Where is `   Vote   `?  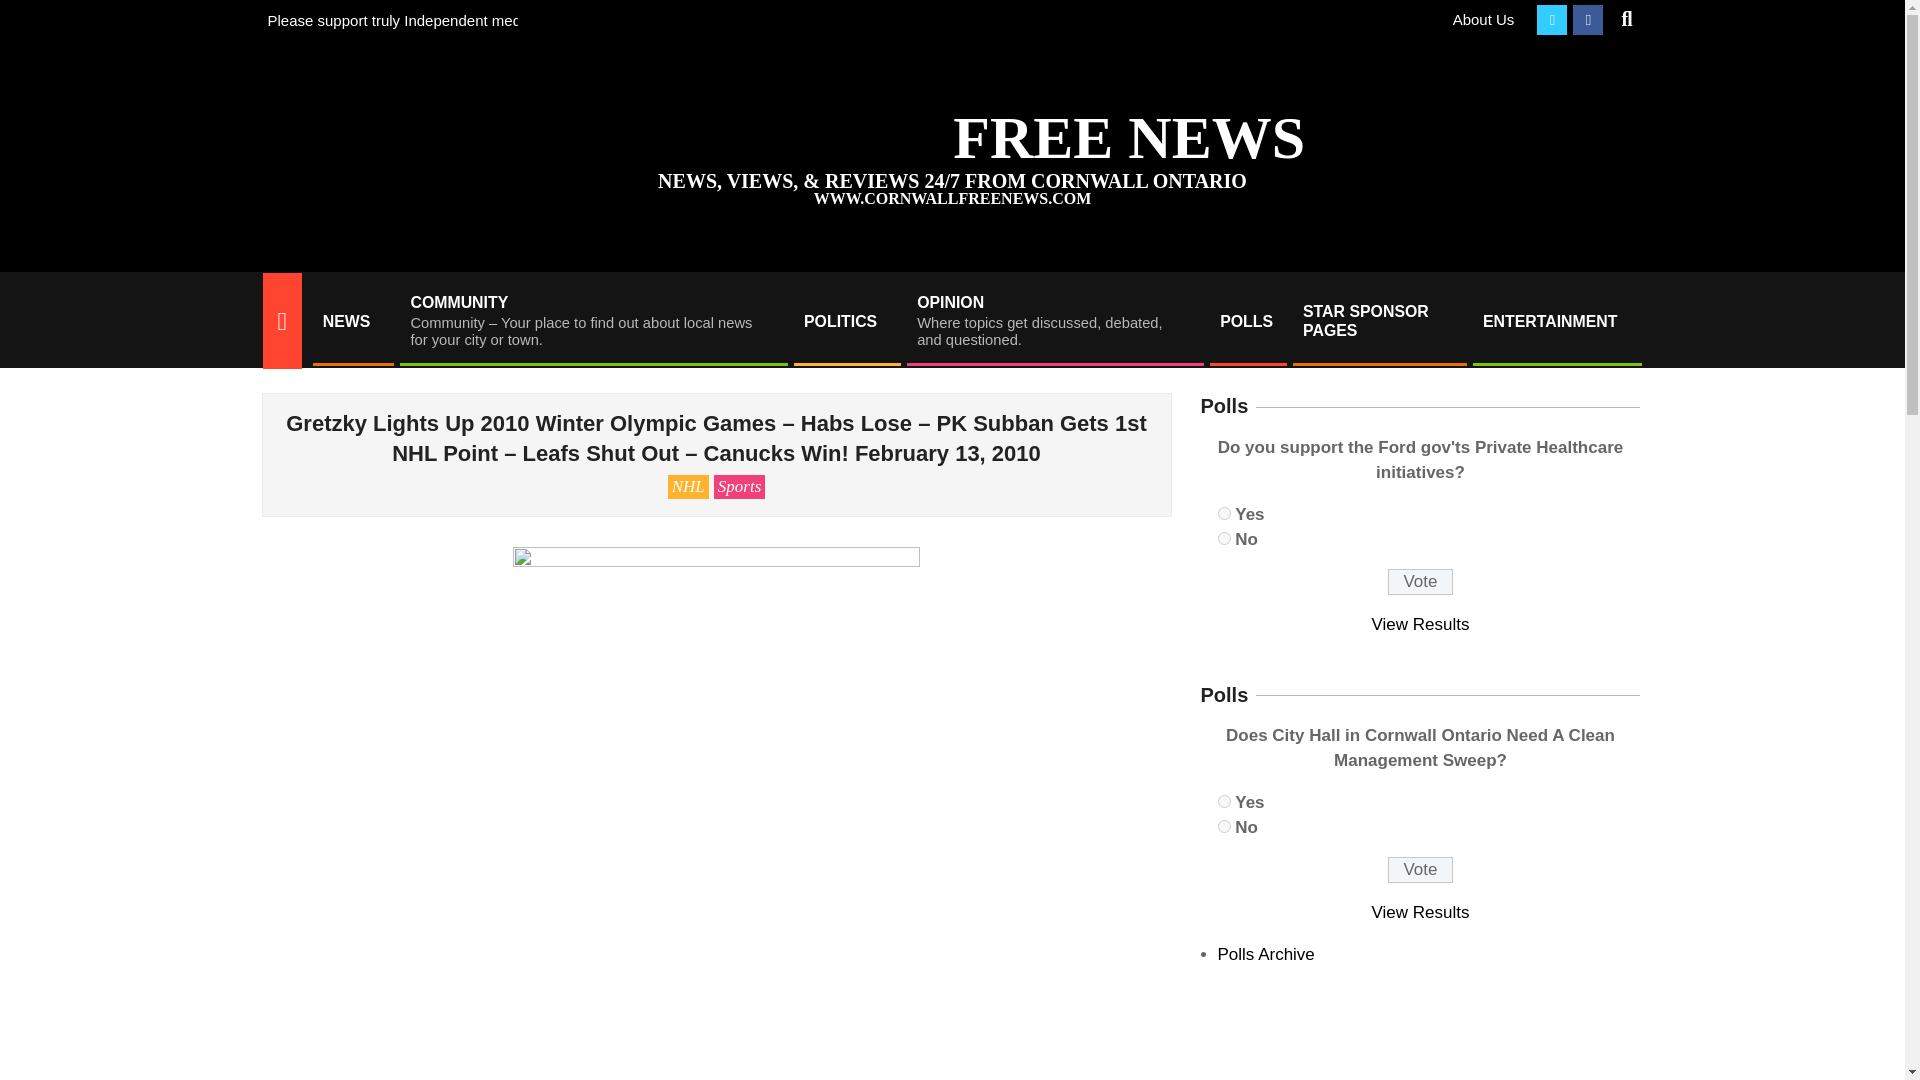
   Vote    is located at coordinates (1420, 582).